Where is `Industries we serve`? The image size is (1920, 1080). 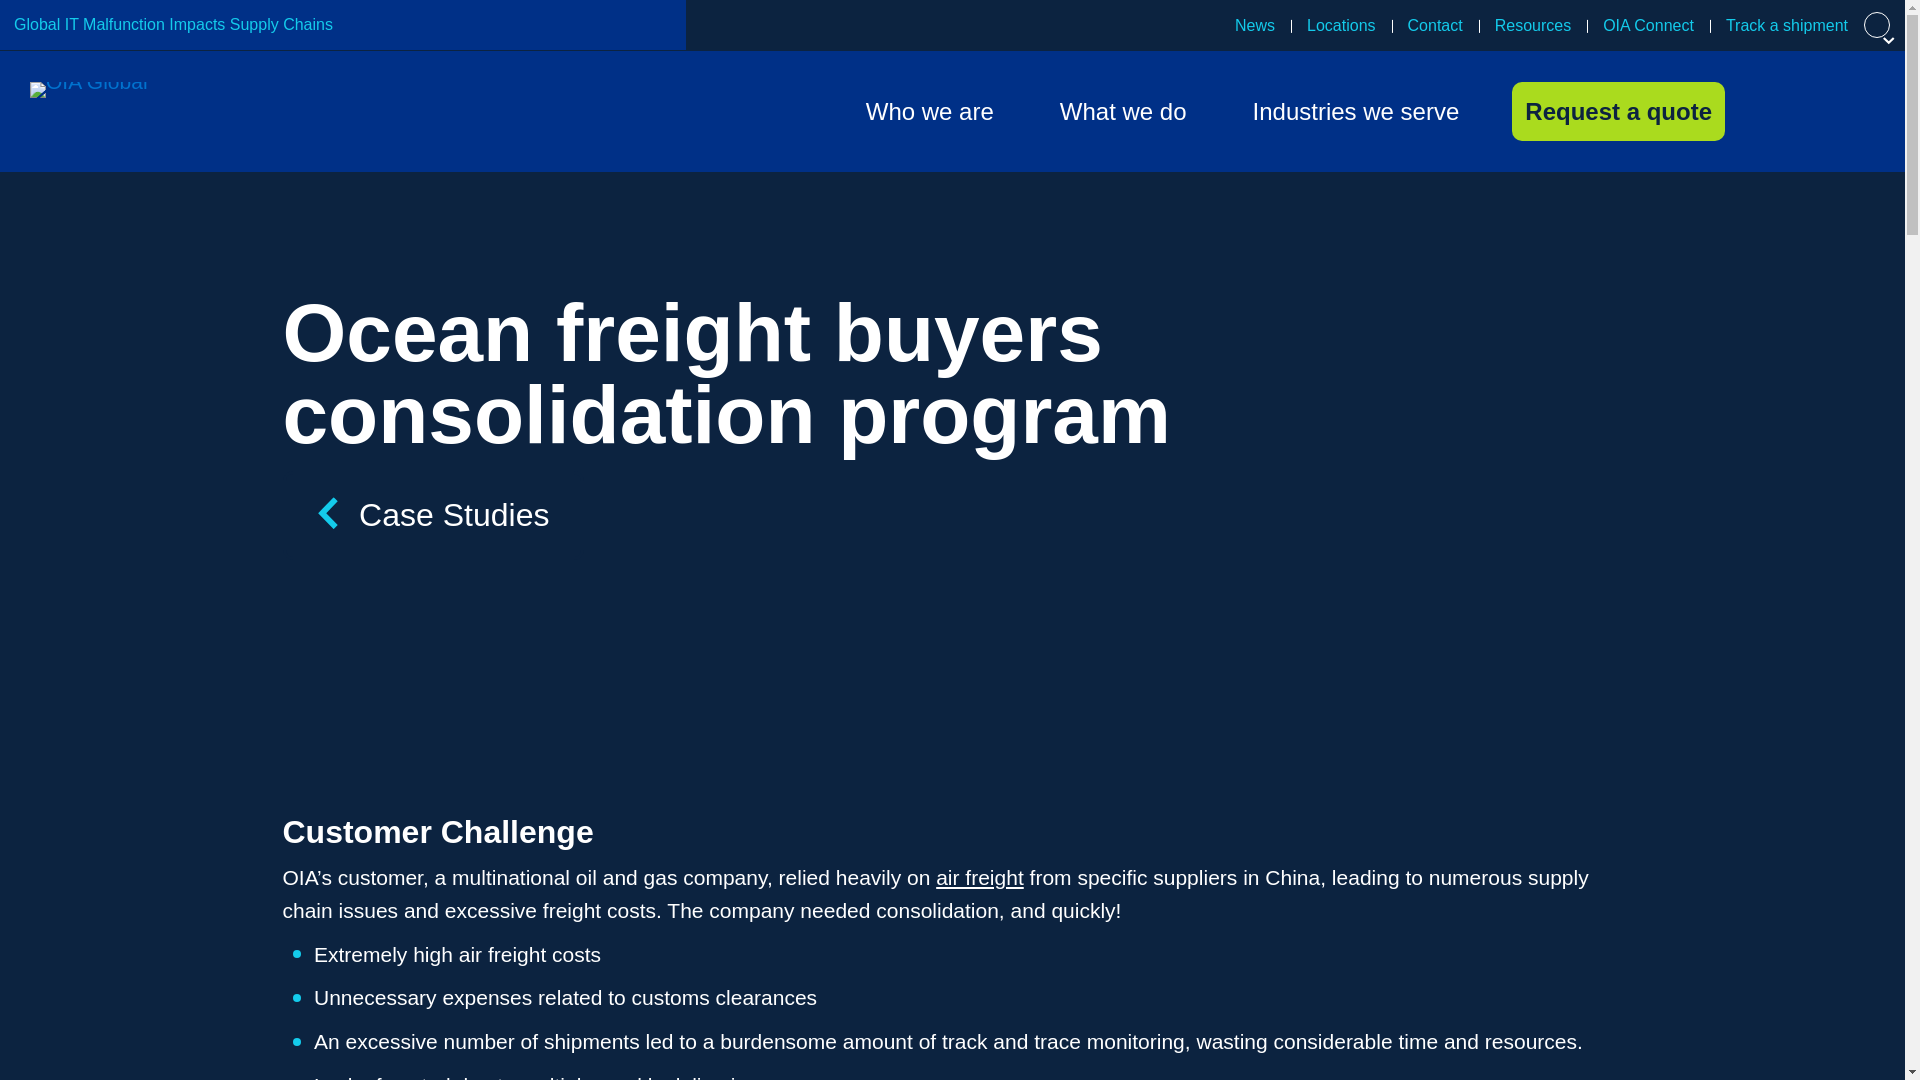 Industries we serve is located at coordinates (1356, 112).